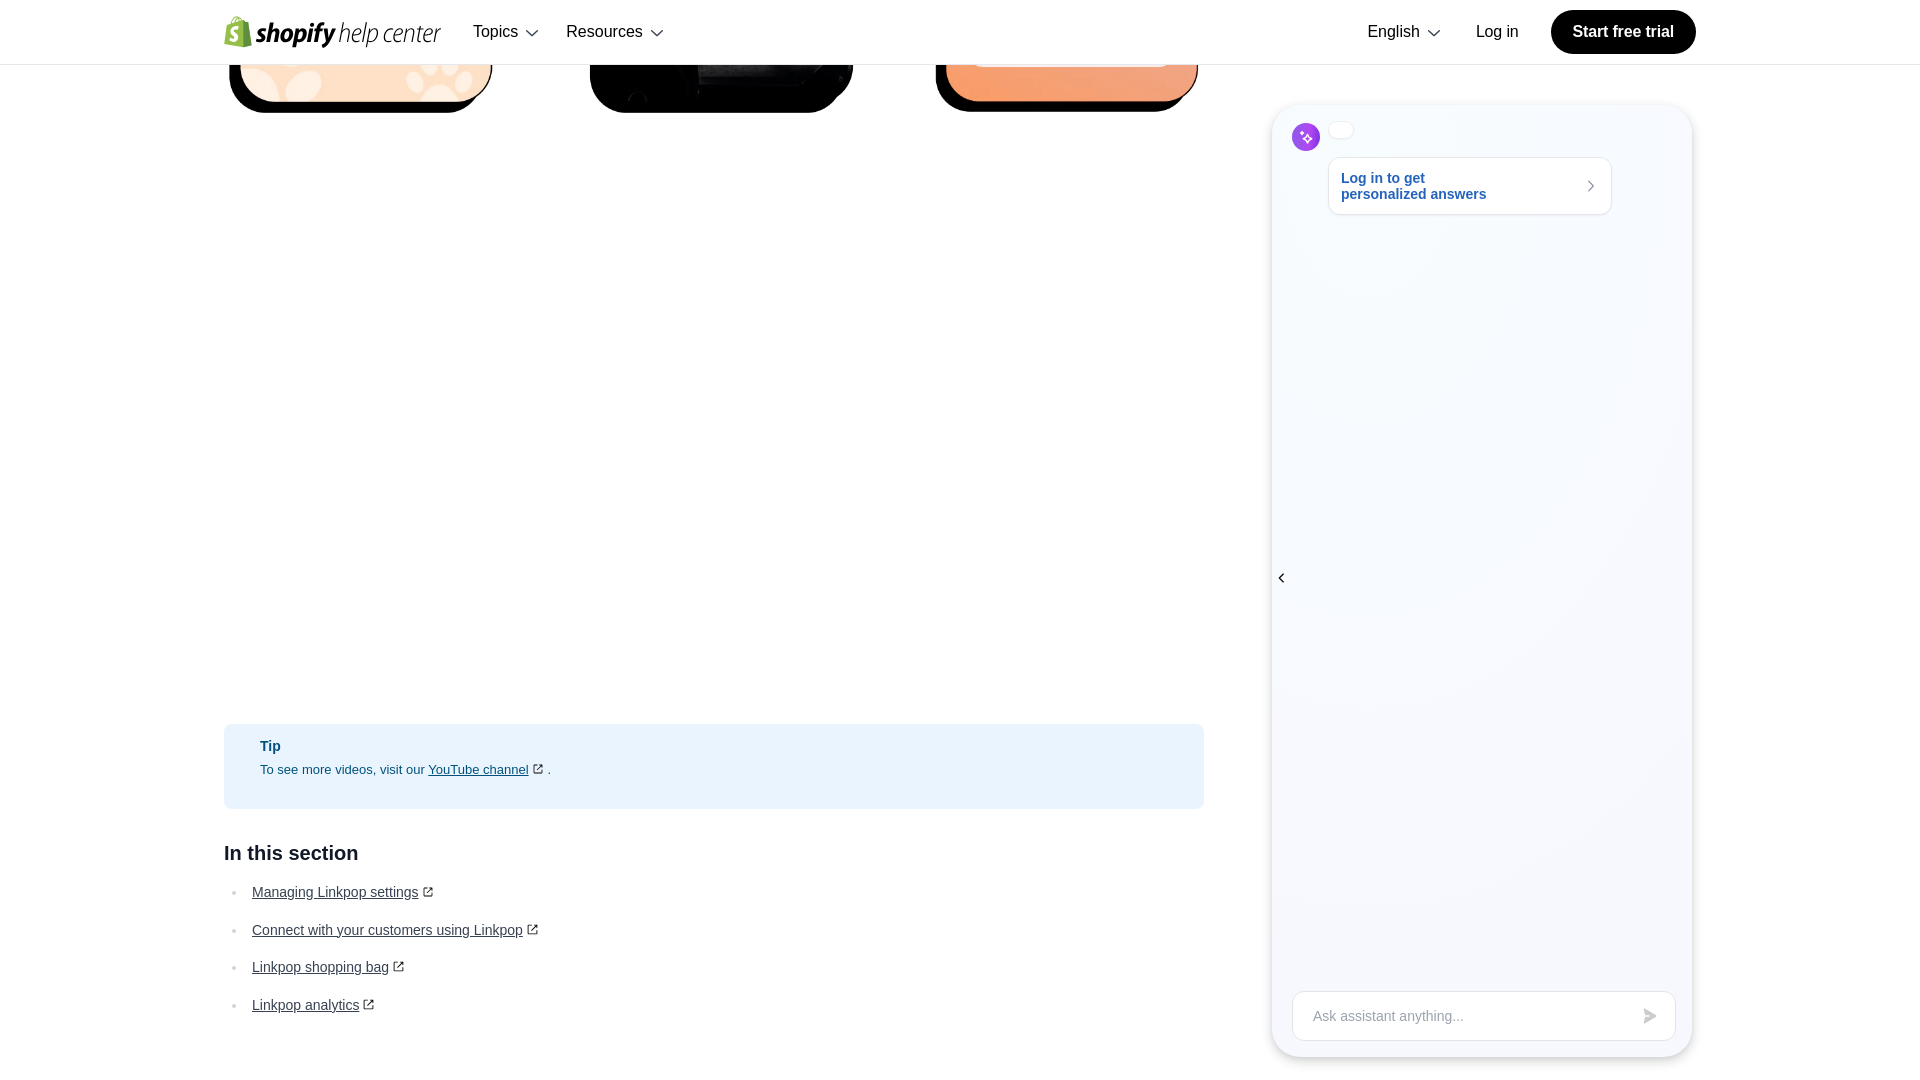 Image resolution: width=1920 pixels, height=1080 pixels. I want to click on YouTube channel, so click(488, 769).